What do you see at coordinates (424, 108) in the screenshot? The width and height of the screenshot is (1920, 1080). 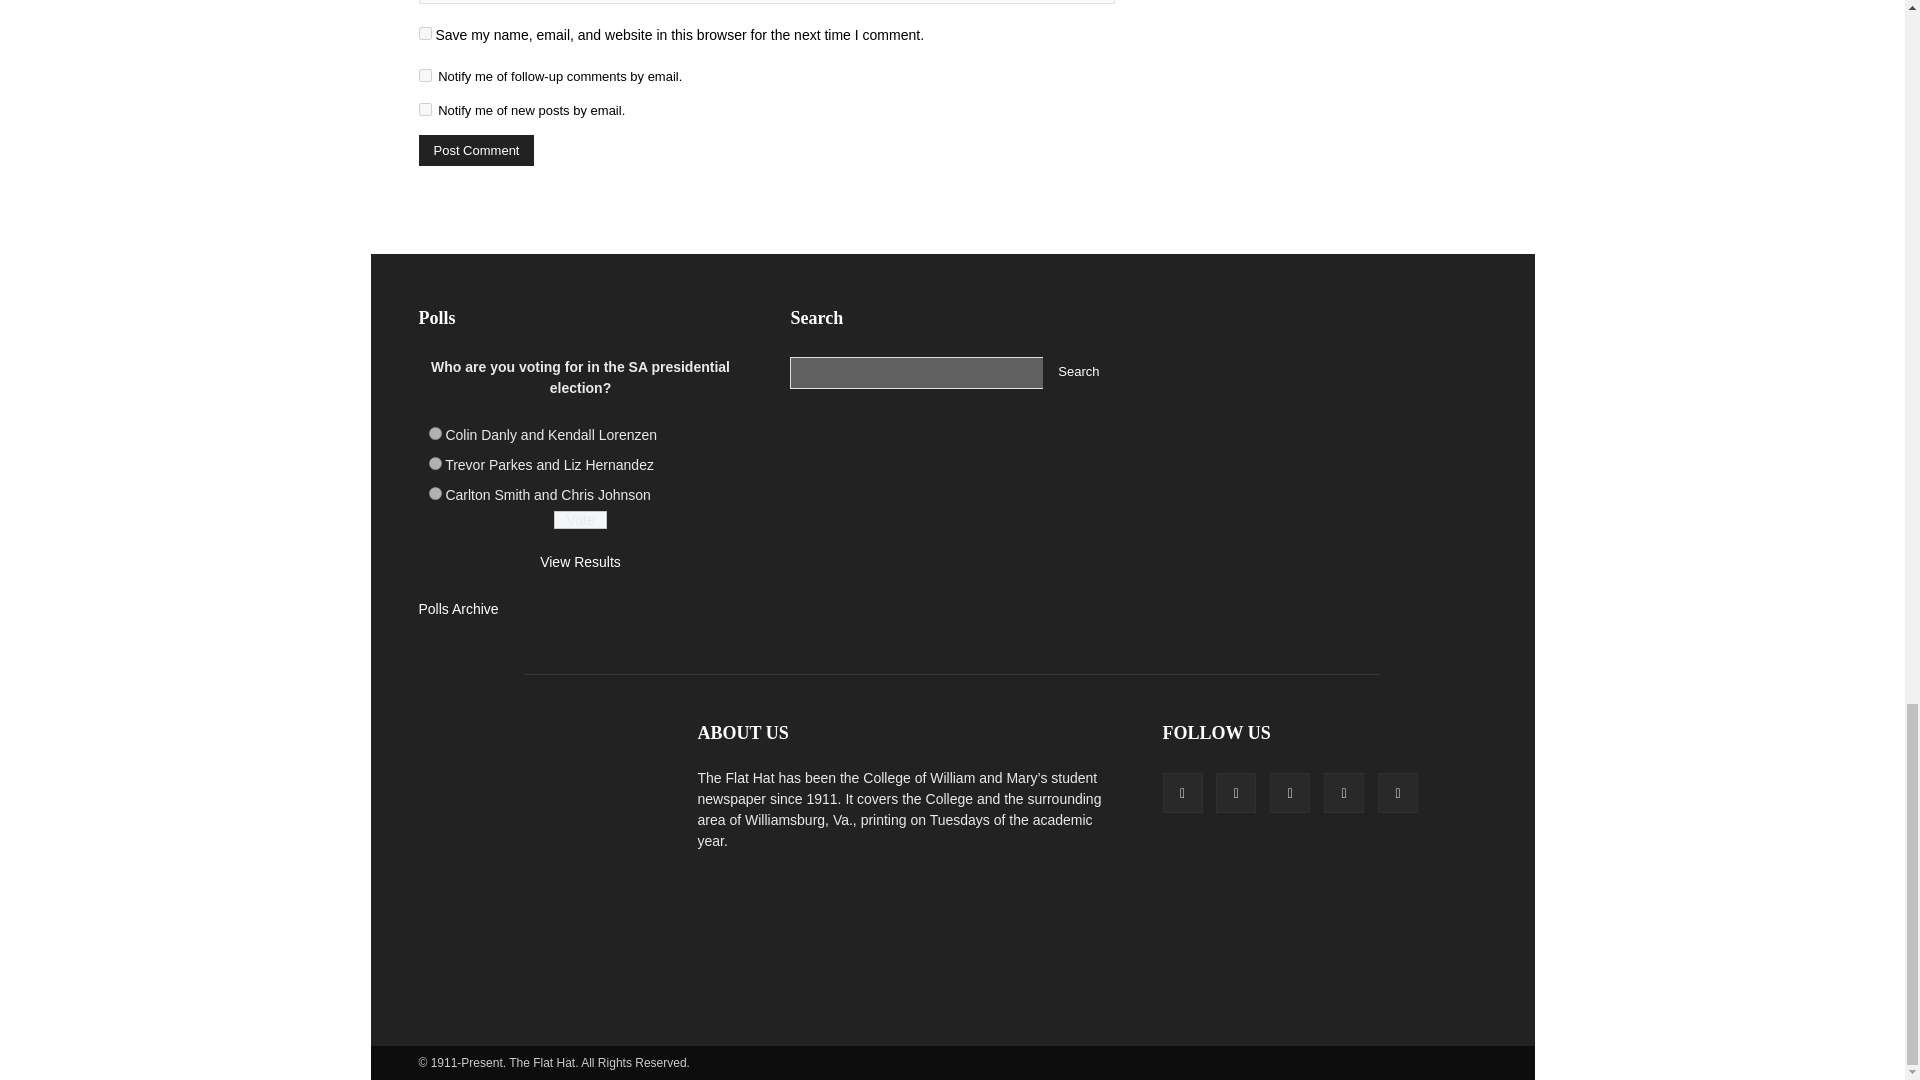 I see `subscribe` at bounding box center [424, 108].